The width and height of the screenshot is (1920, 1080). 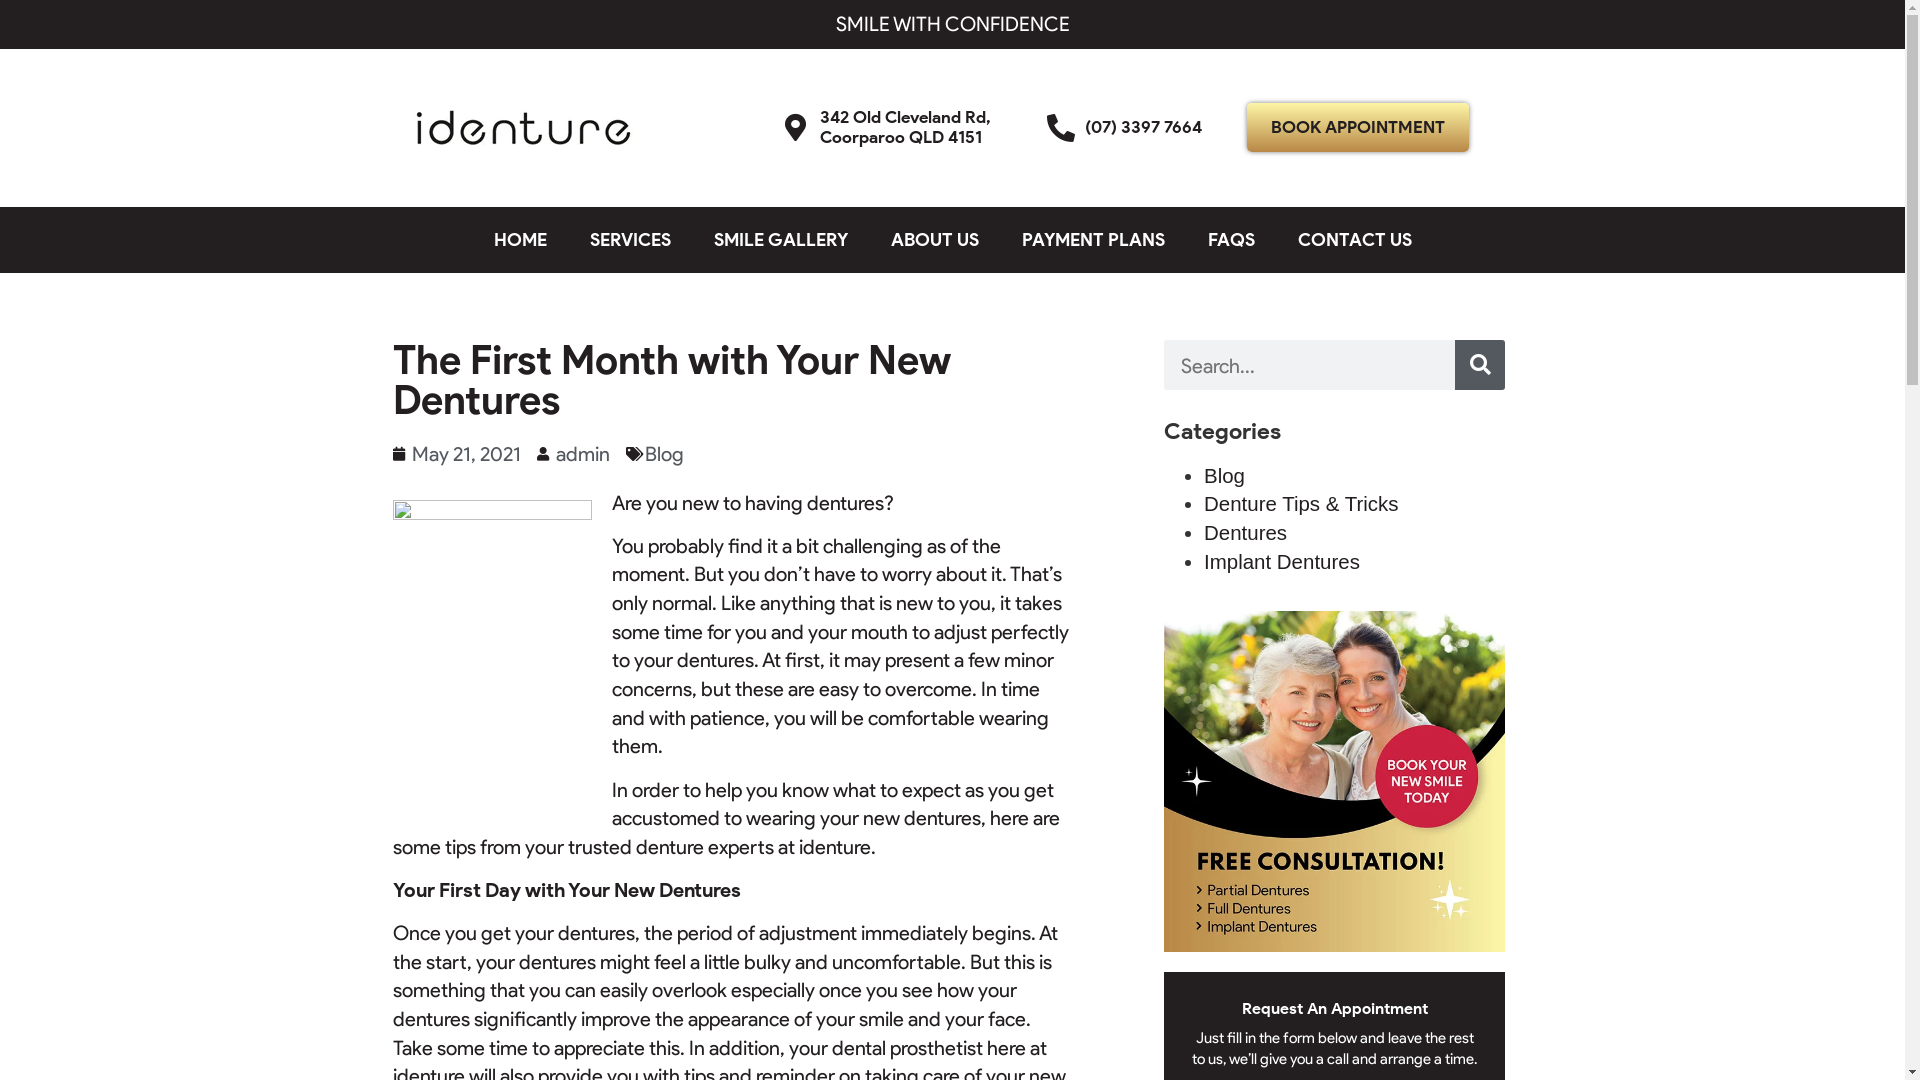 I want to click on May 21, 2021, so click(x=456, y=454).